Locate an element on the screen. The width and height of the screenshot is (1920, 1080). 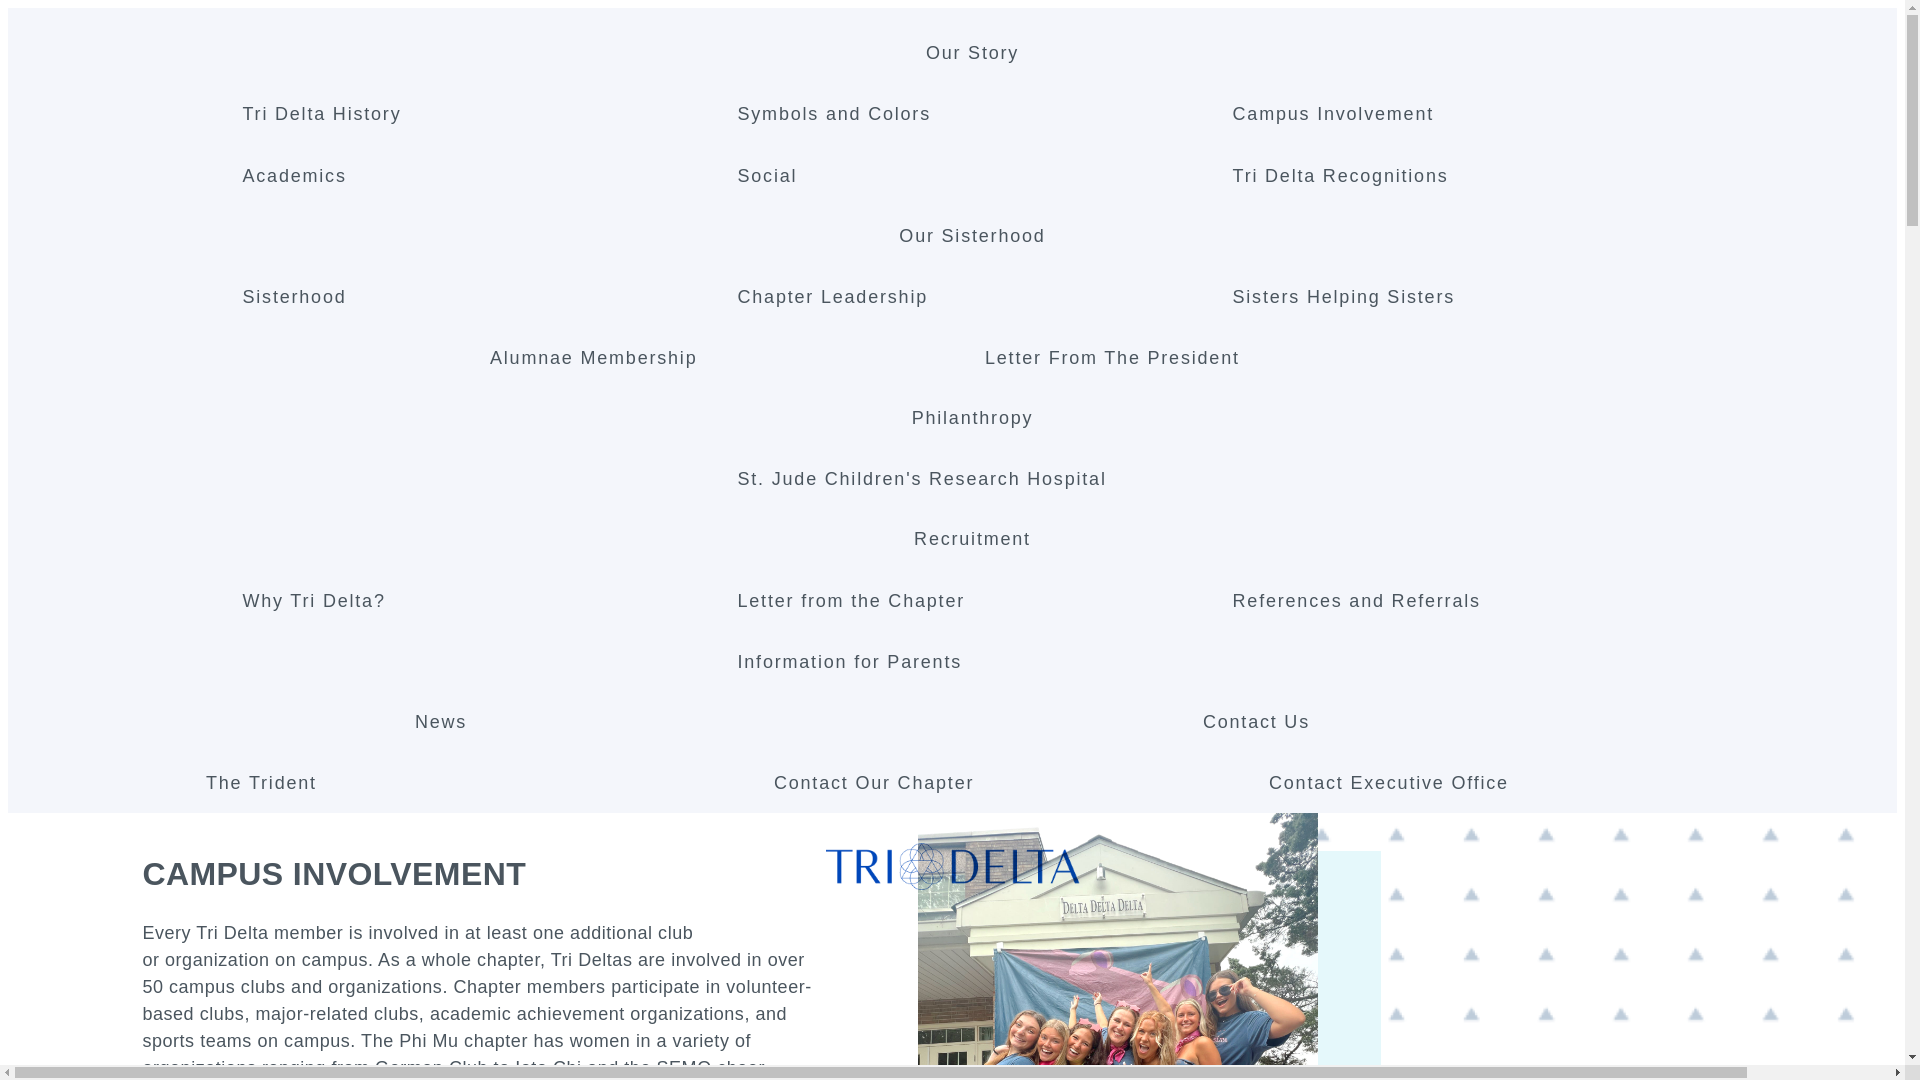
Letter from the Chapter is located at coordinates (972, 598).